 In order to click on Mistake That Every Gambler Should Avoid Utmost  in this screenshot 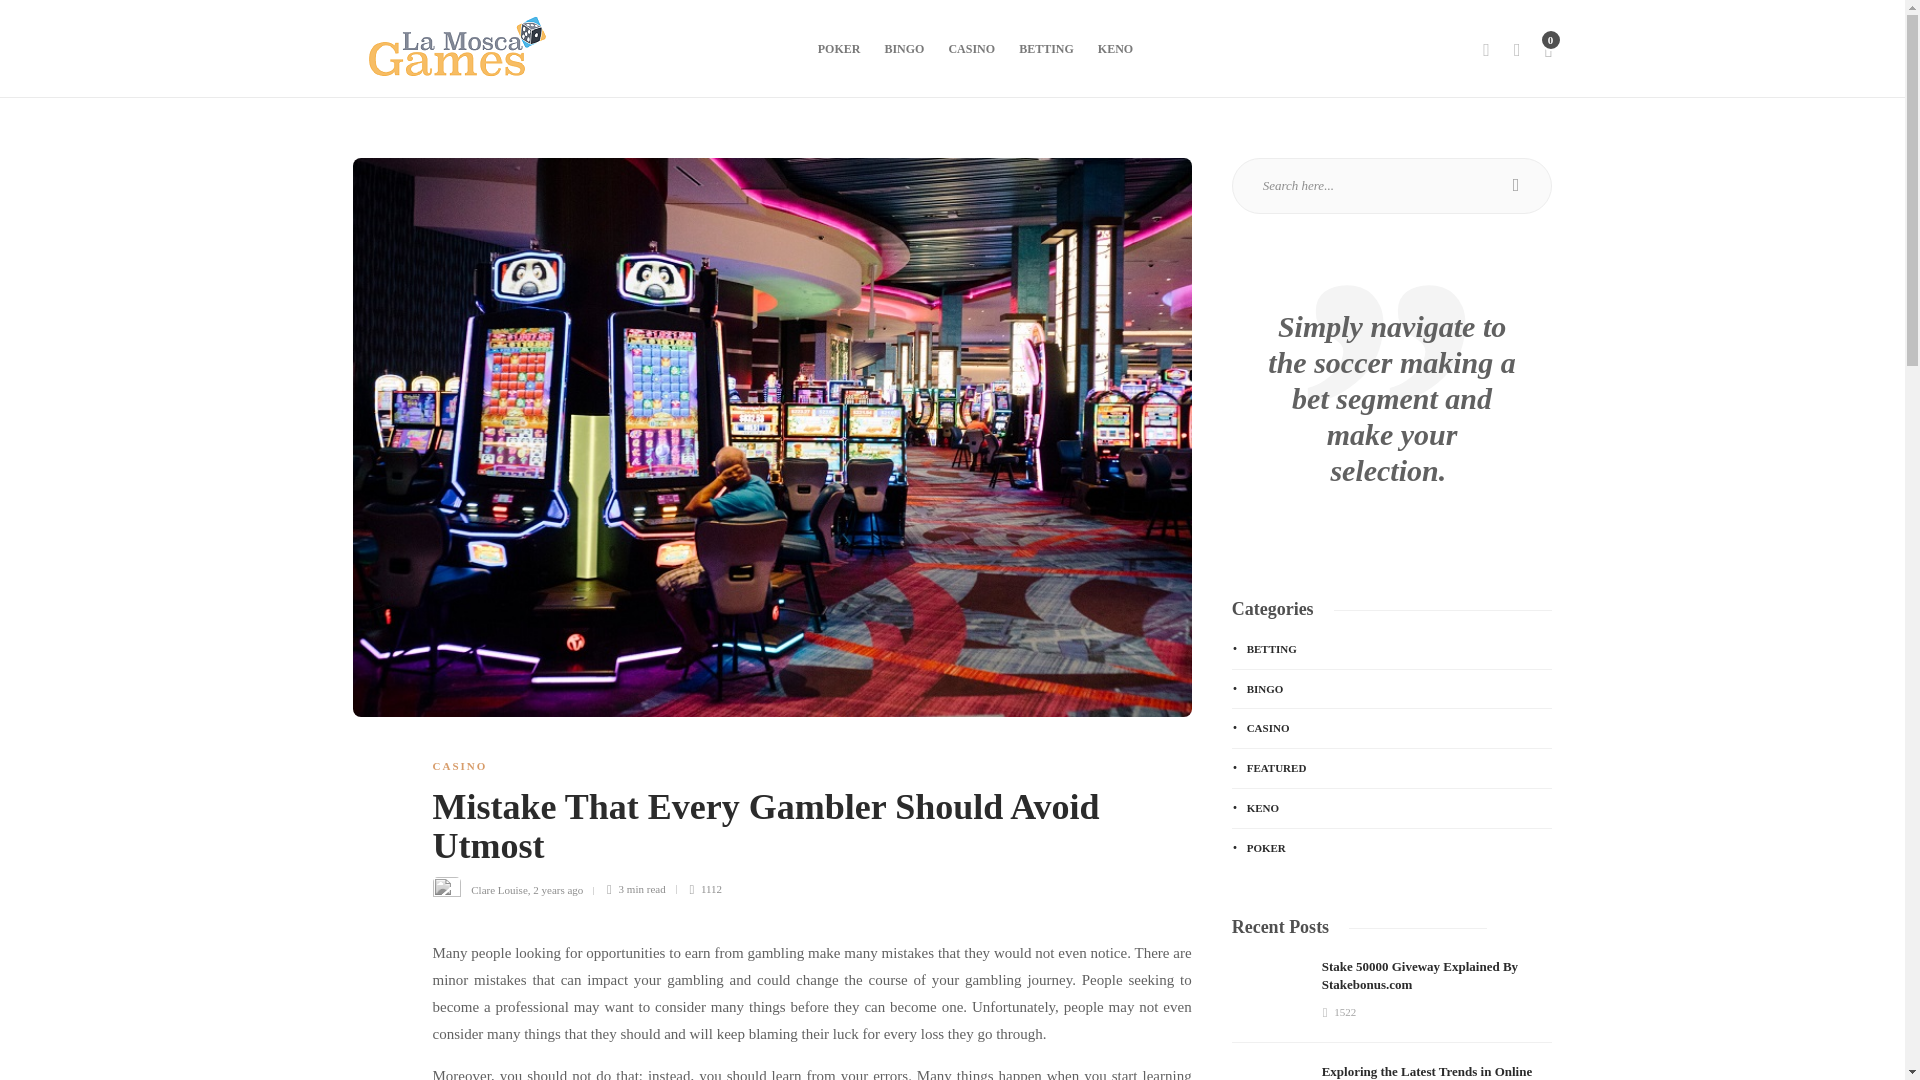, I will do `click(796, 832)`.